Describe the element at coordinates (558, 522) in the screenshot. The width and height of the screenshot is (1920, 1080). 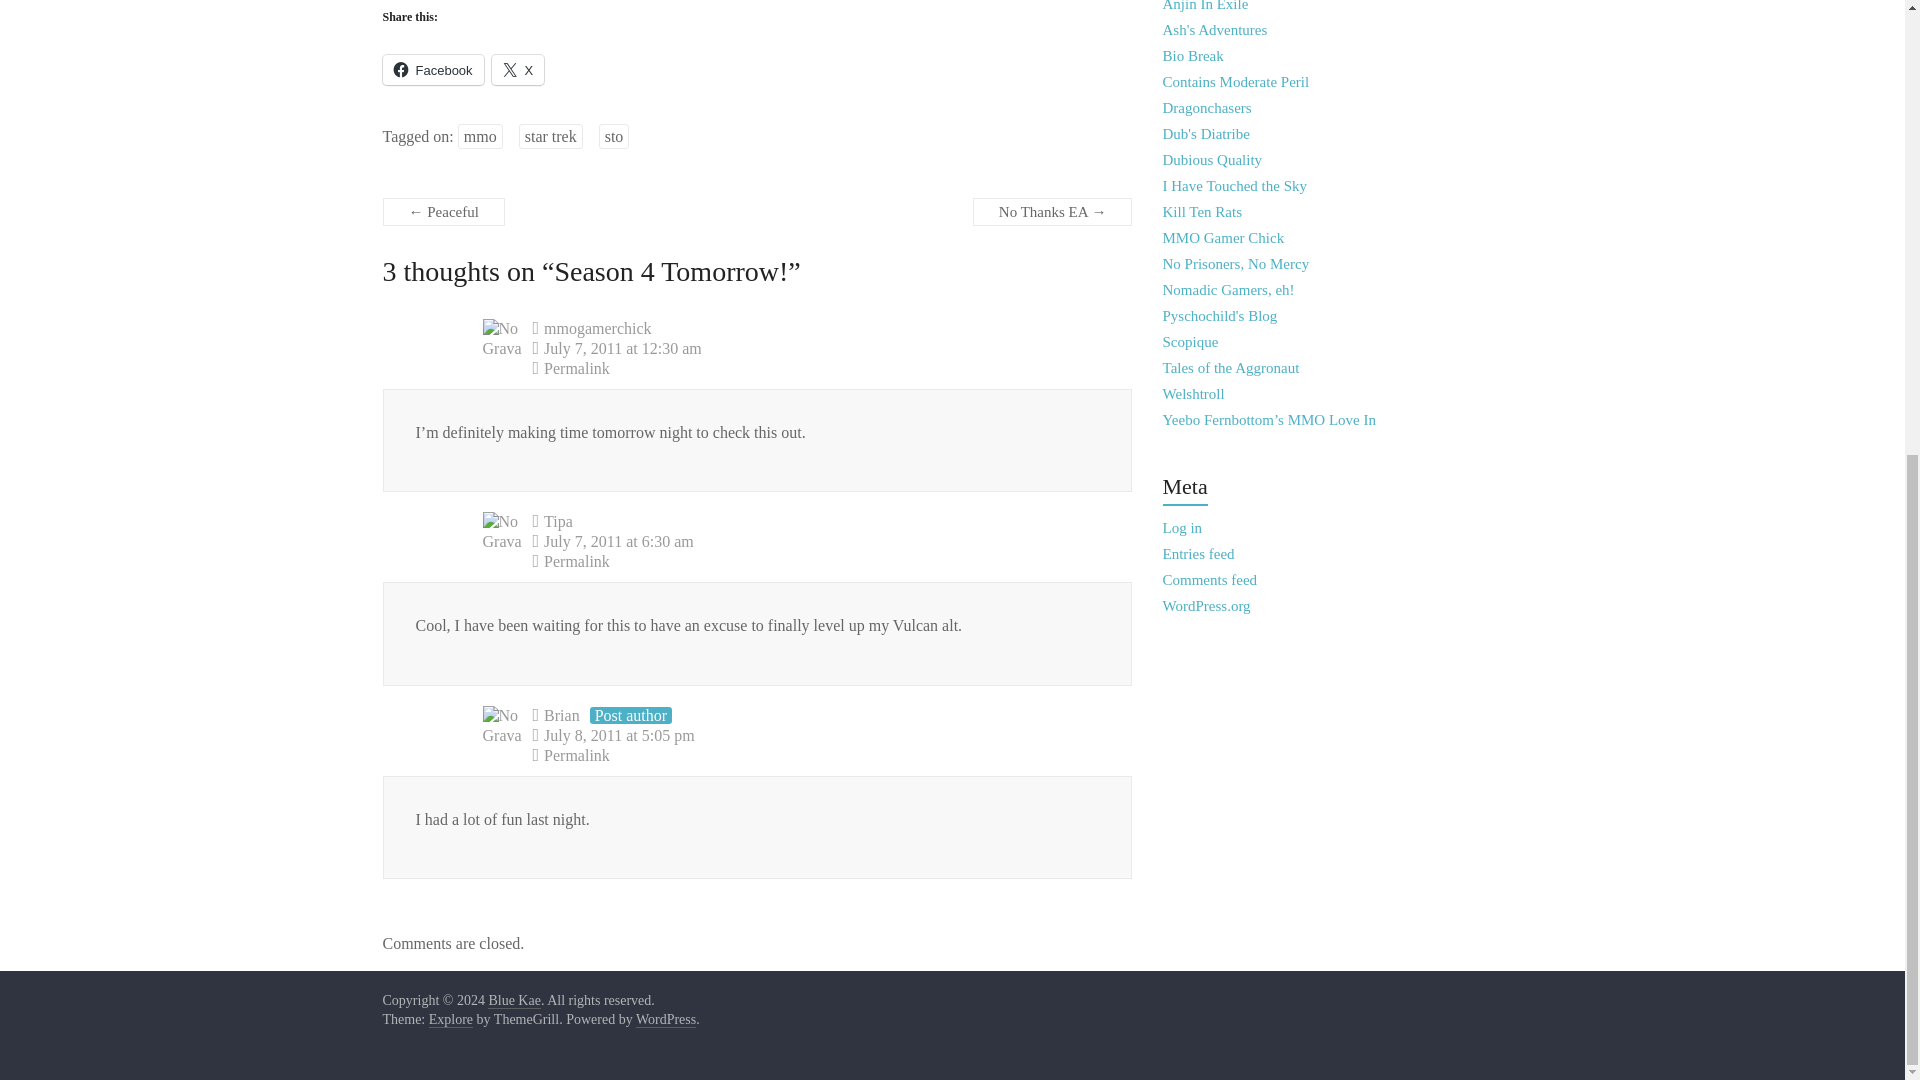
I see `Tipa` at that location.